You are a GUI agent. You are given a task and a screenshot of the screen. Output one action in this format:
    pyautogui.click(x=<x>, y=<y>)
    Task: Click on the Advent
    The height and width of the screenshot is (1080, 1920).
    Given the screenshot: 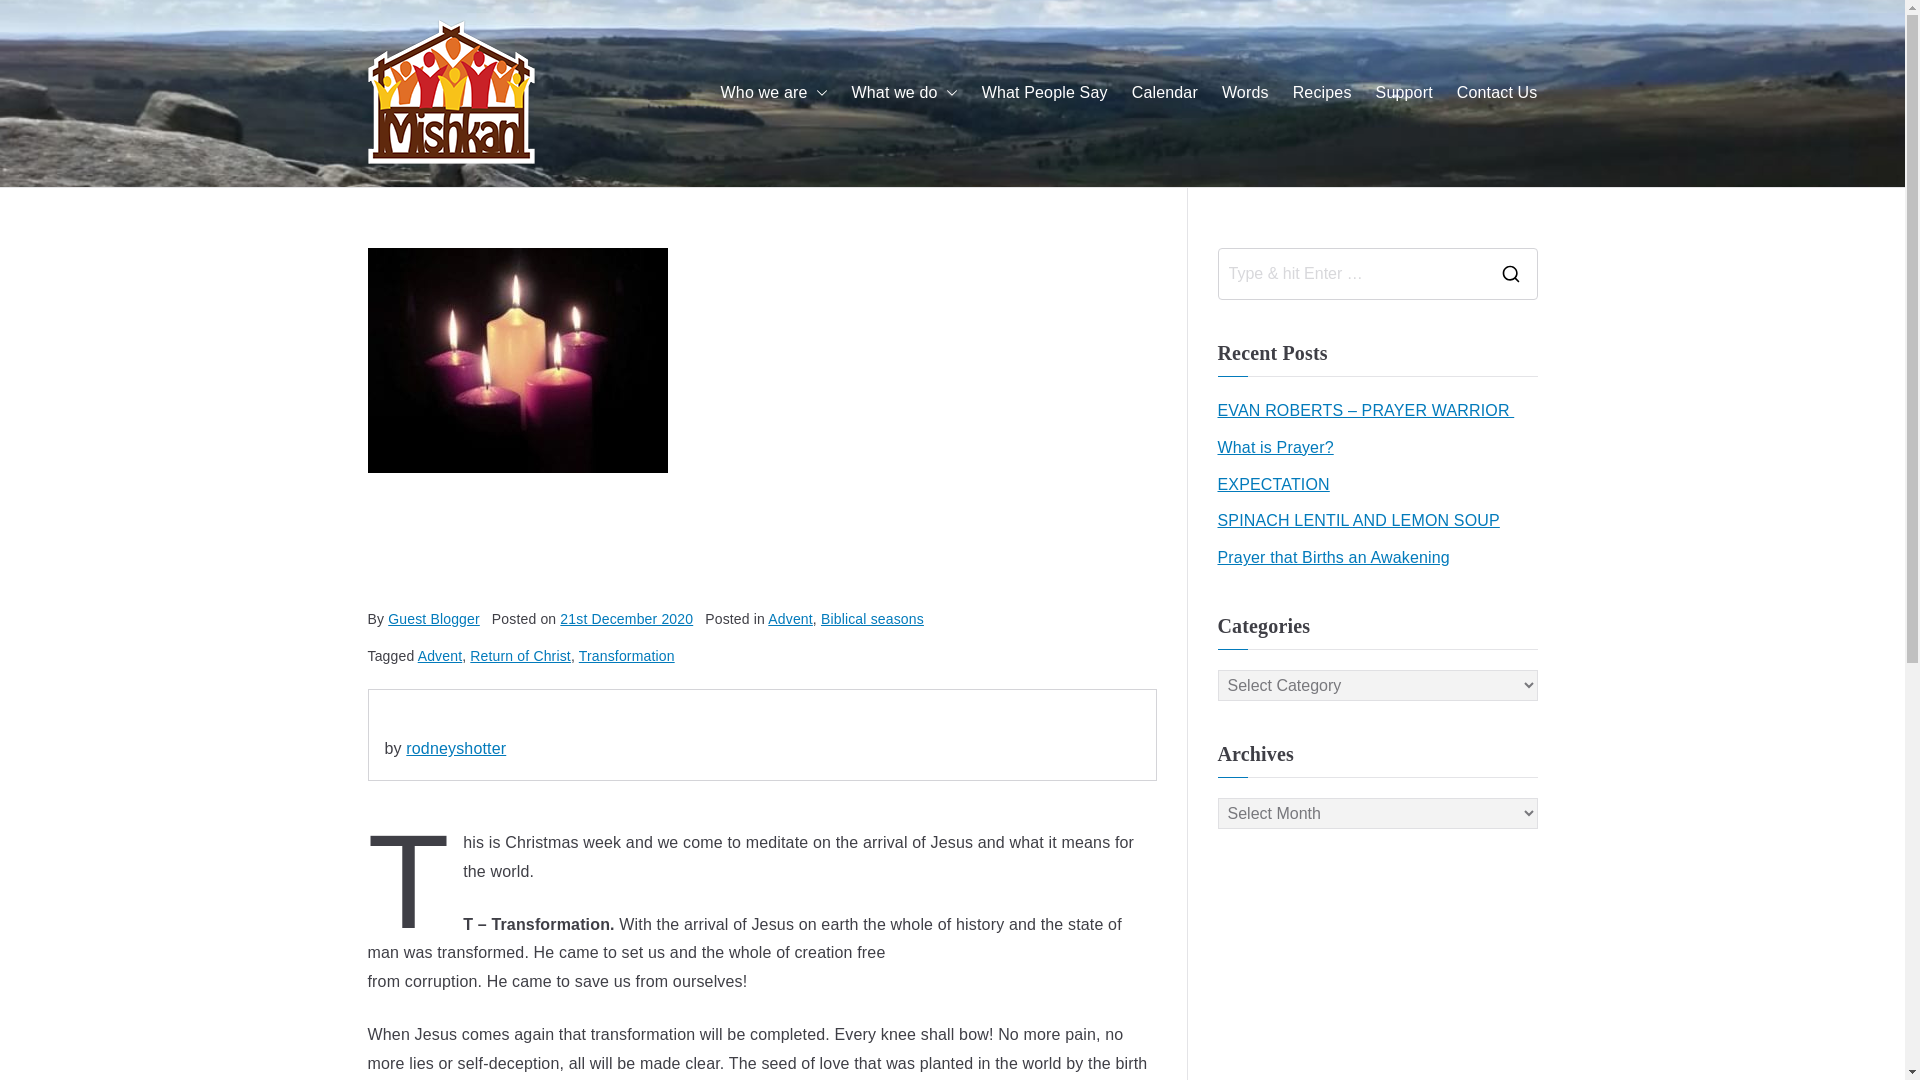 What is the action you would take?
    pyautogui.click(x=440, y=656)
    